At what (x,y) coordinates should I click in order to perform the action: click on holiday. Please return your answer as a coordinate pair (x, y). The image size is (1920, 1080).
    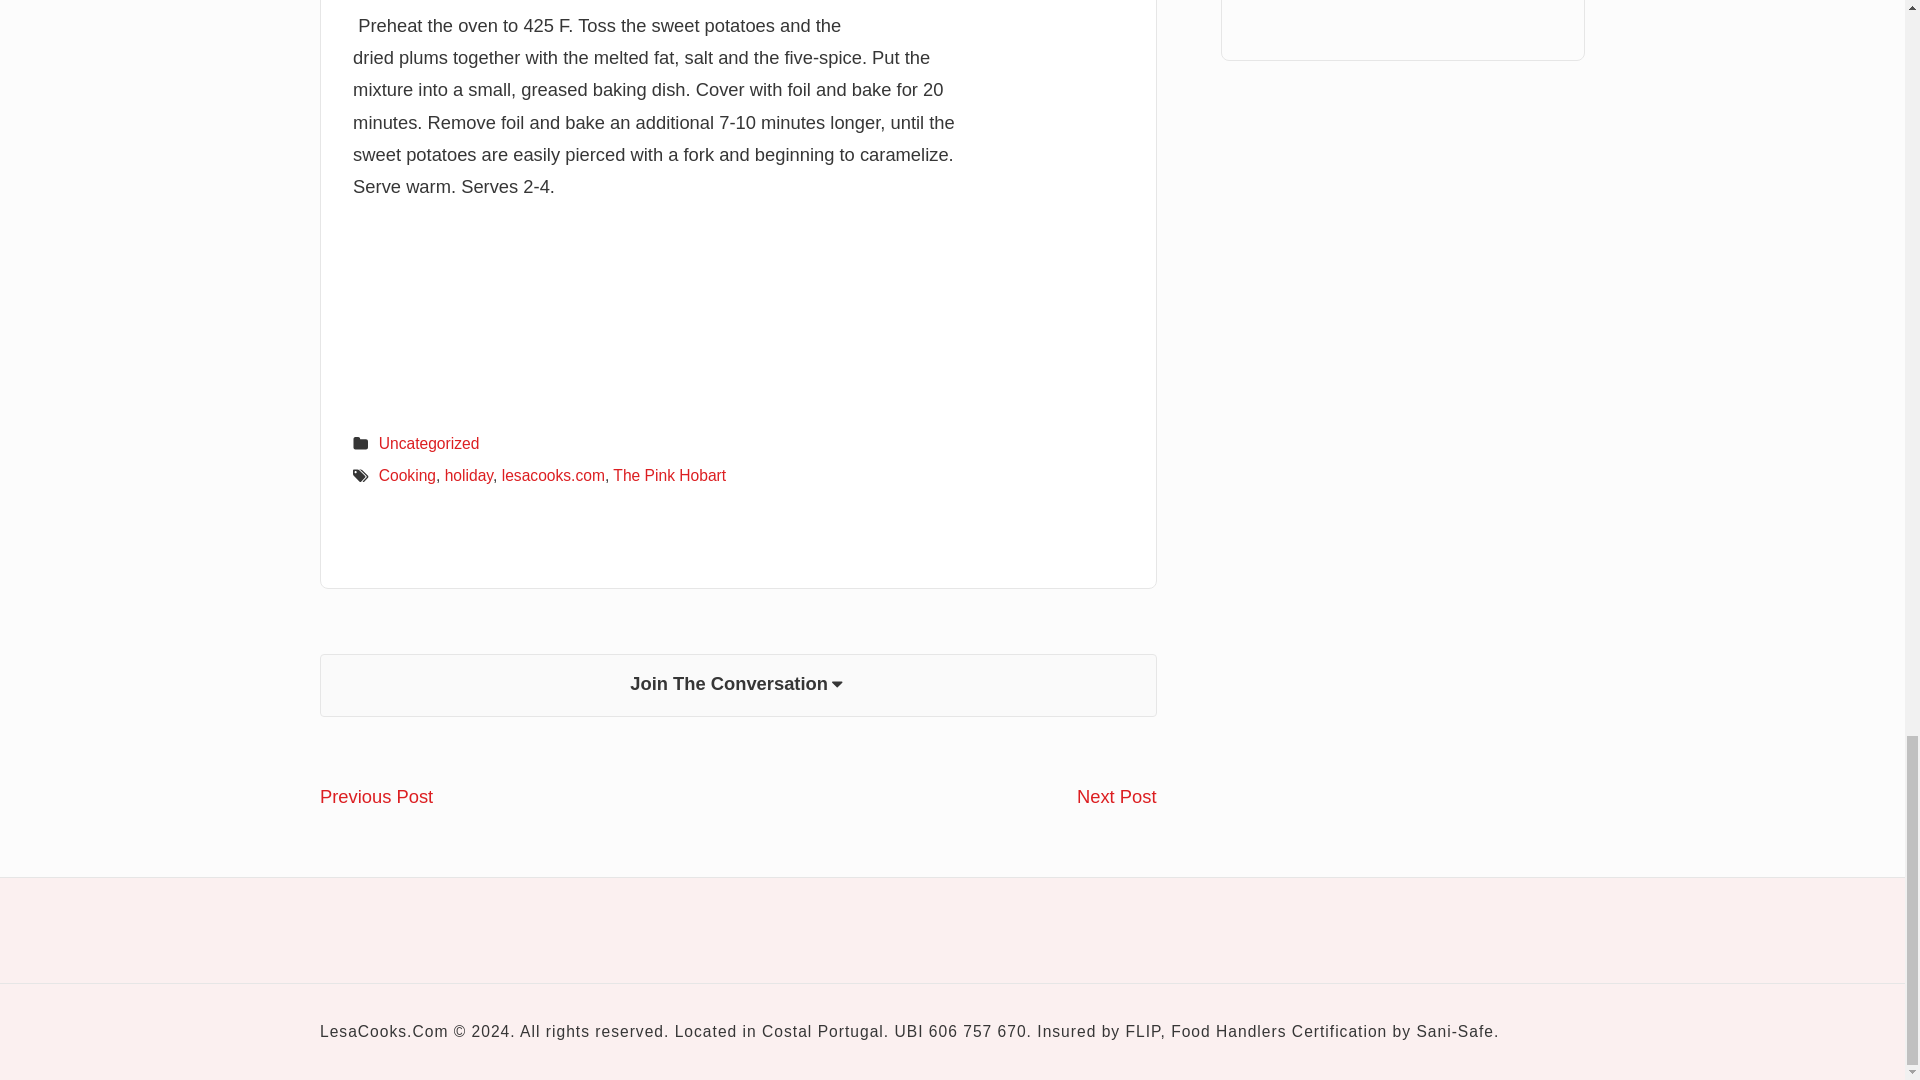
    Looking at the image, I should click on (469, 474).